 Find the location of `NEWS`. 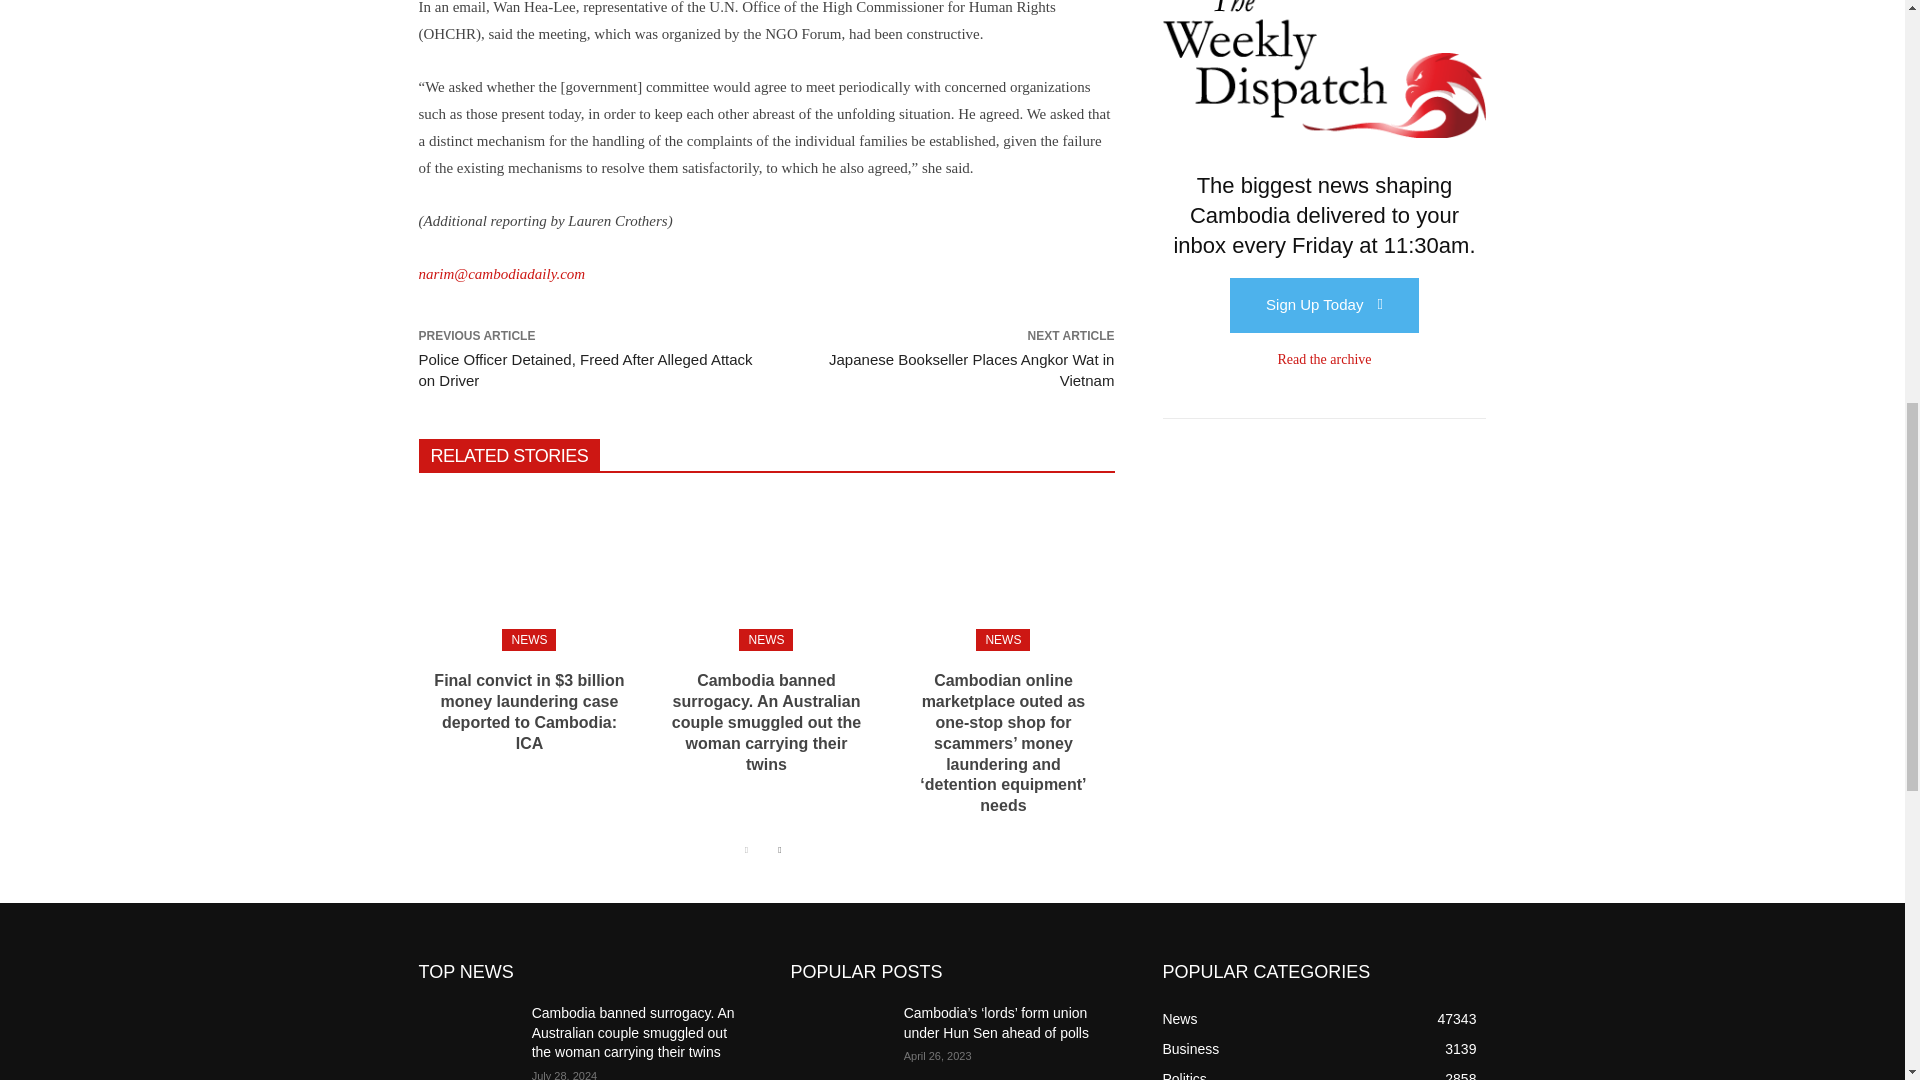

NEWS is located at coordinates (528, 640).